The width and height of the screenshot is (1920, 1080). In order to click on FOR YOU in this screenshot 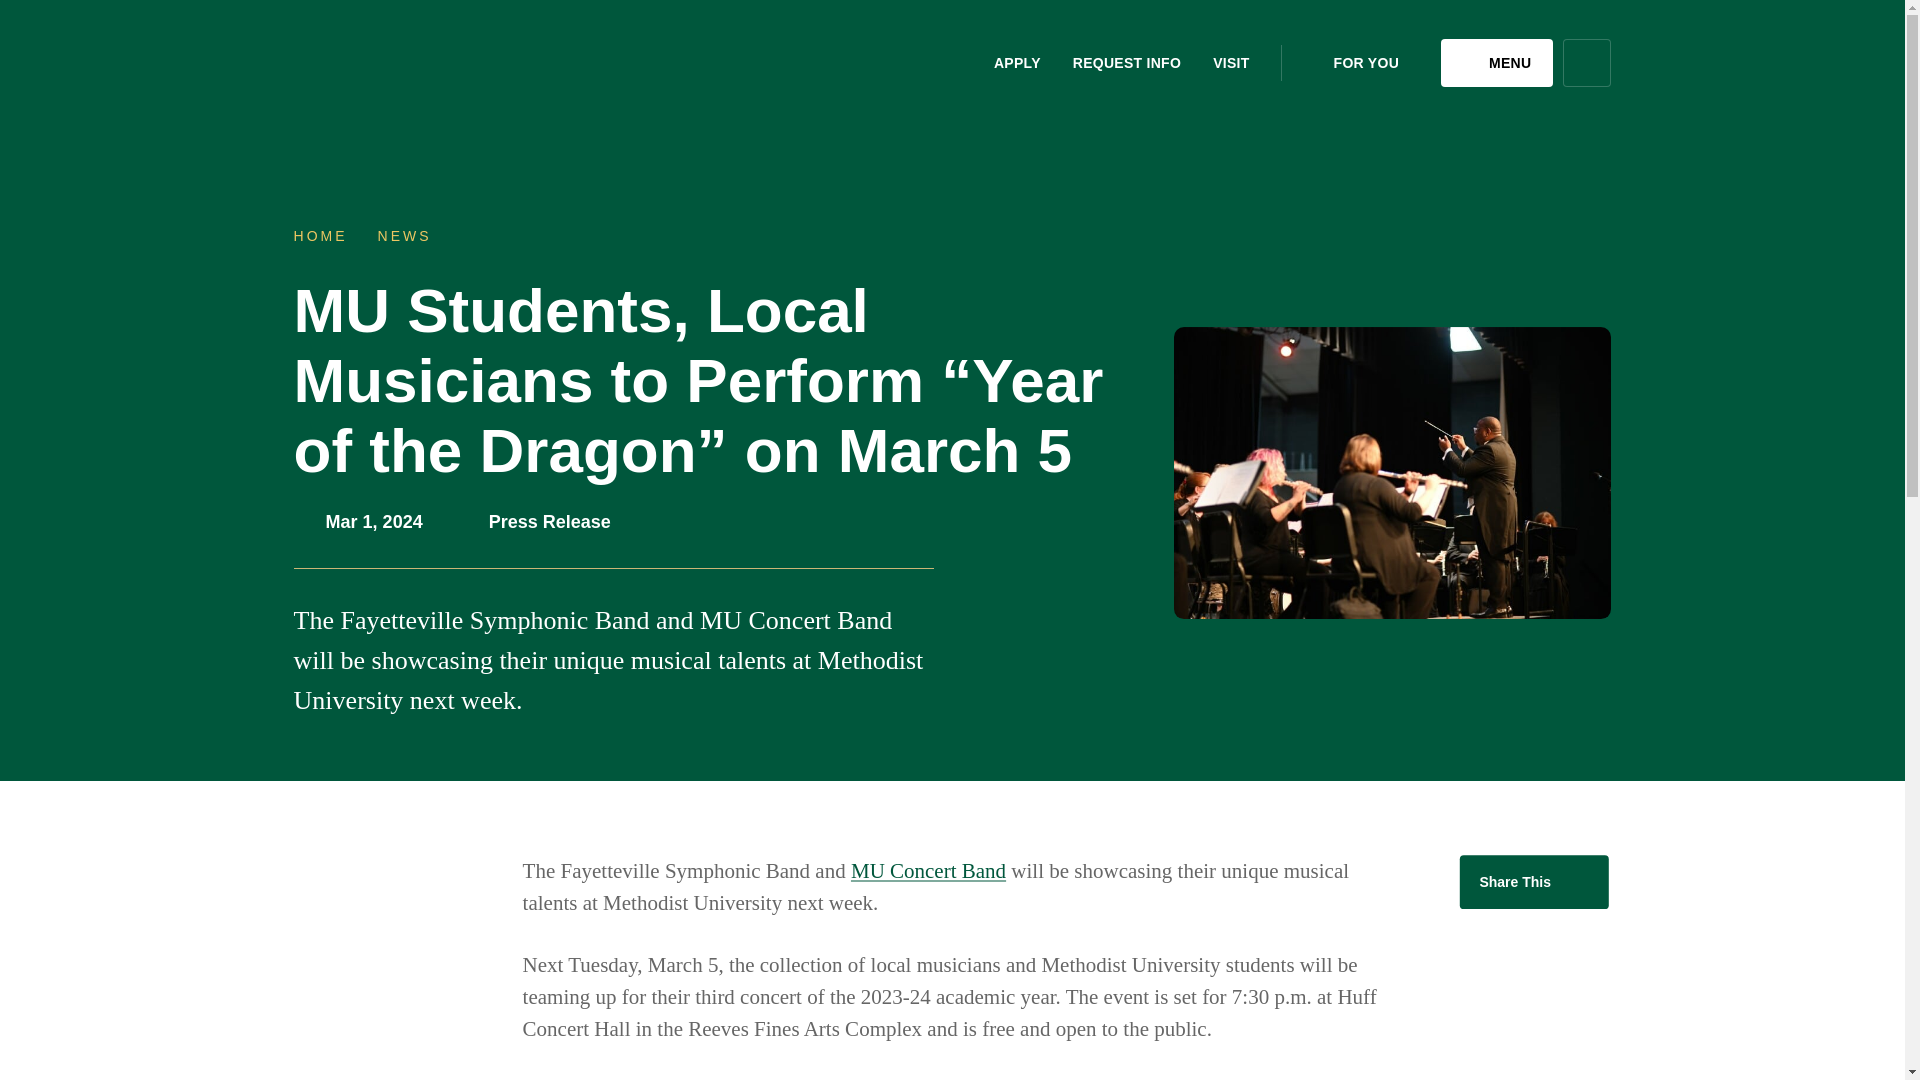, I will do `click(1363, 62)`.